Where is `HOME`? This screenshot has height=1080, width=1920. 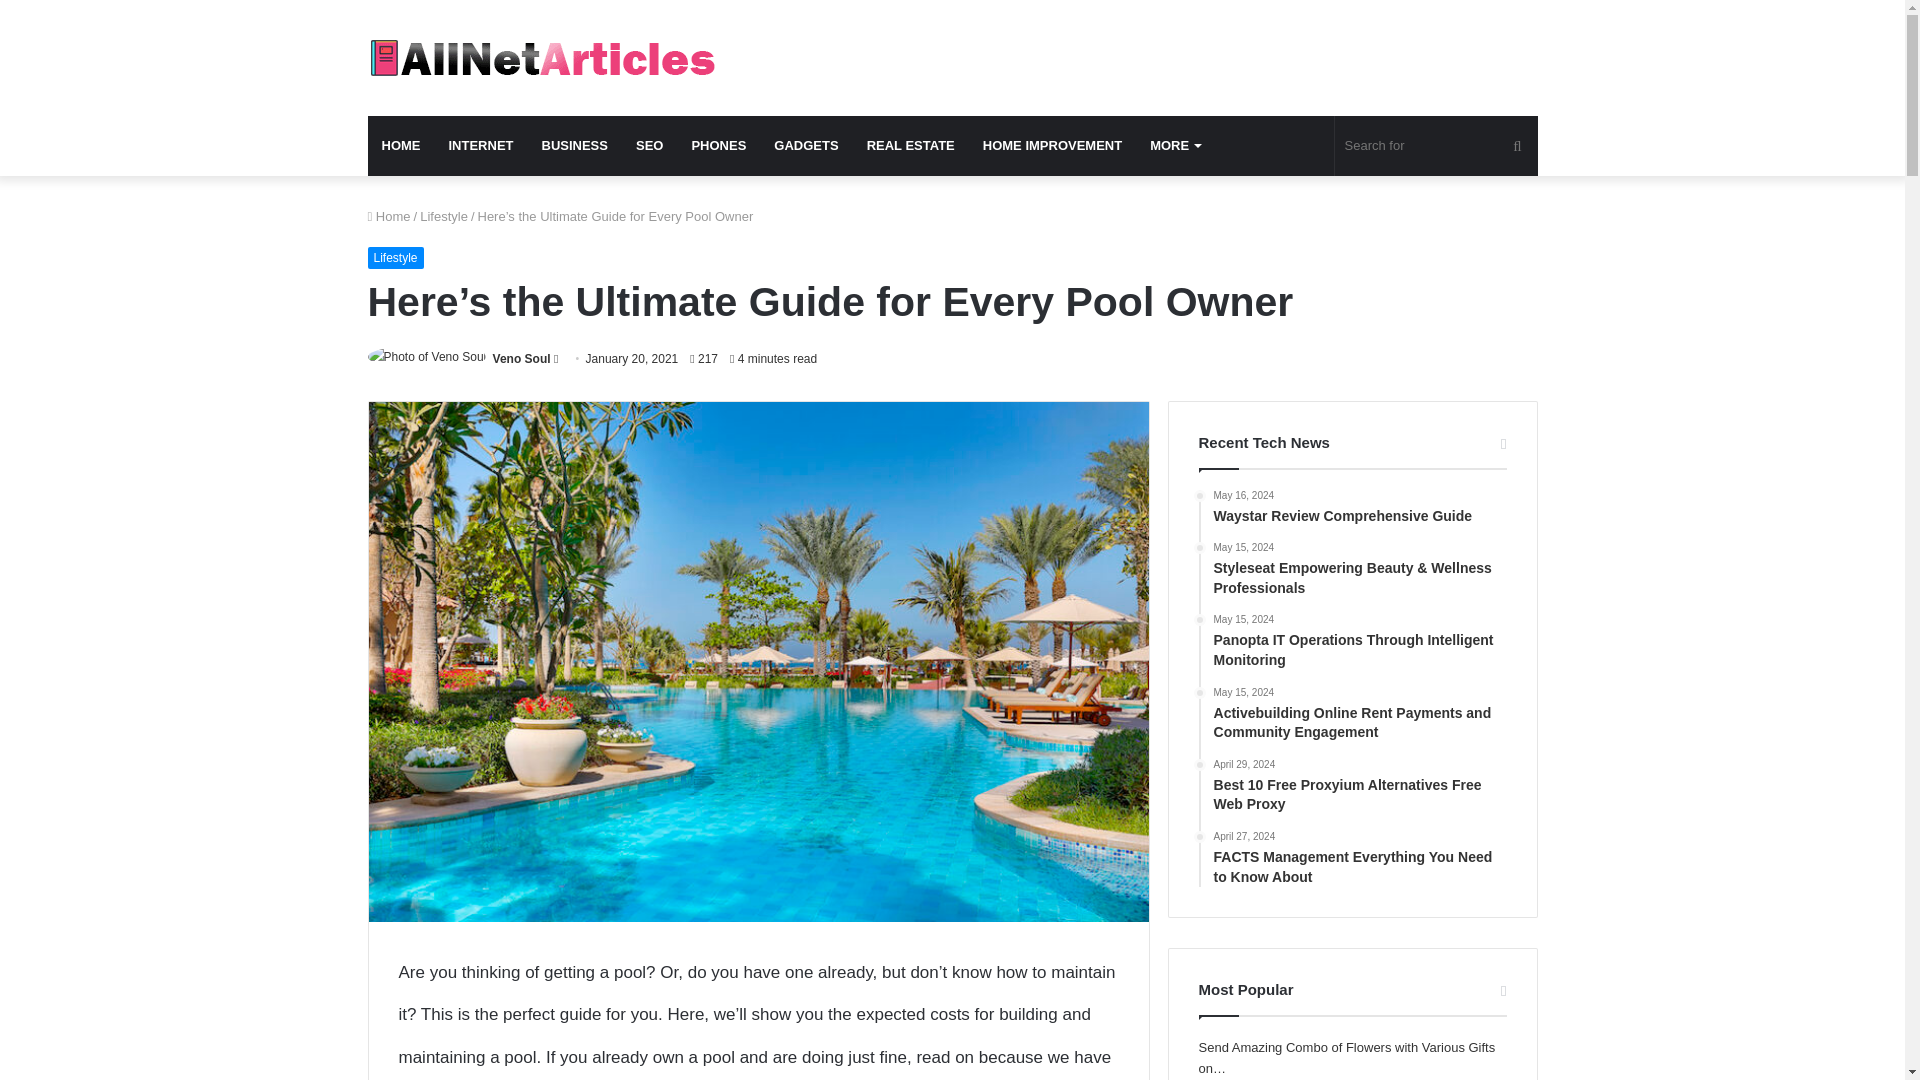 HOME is located at coordinates (402, 146).